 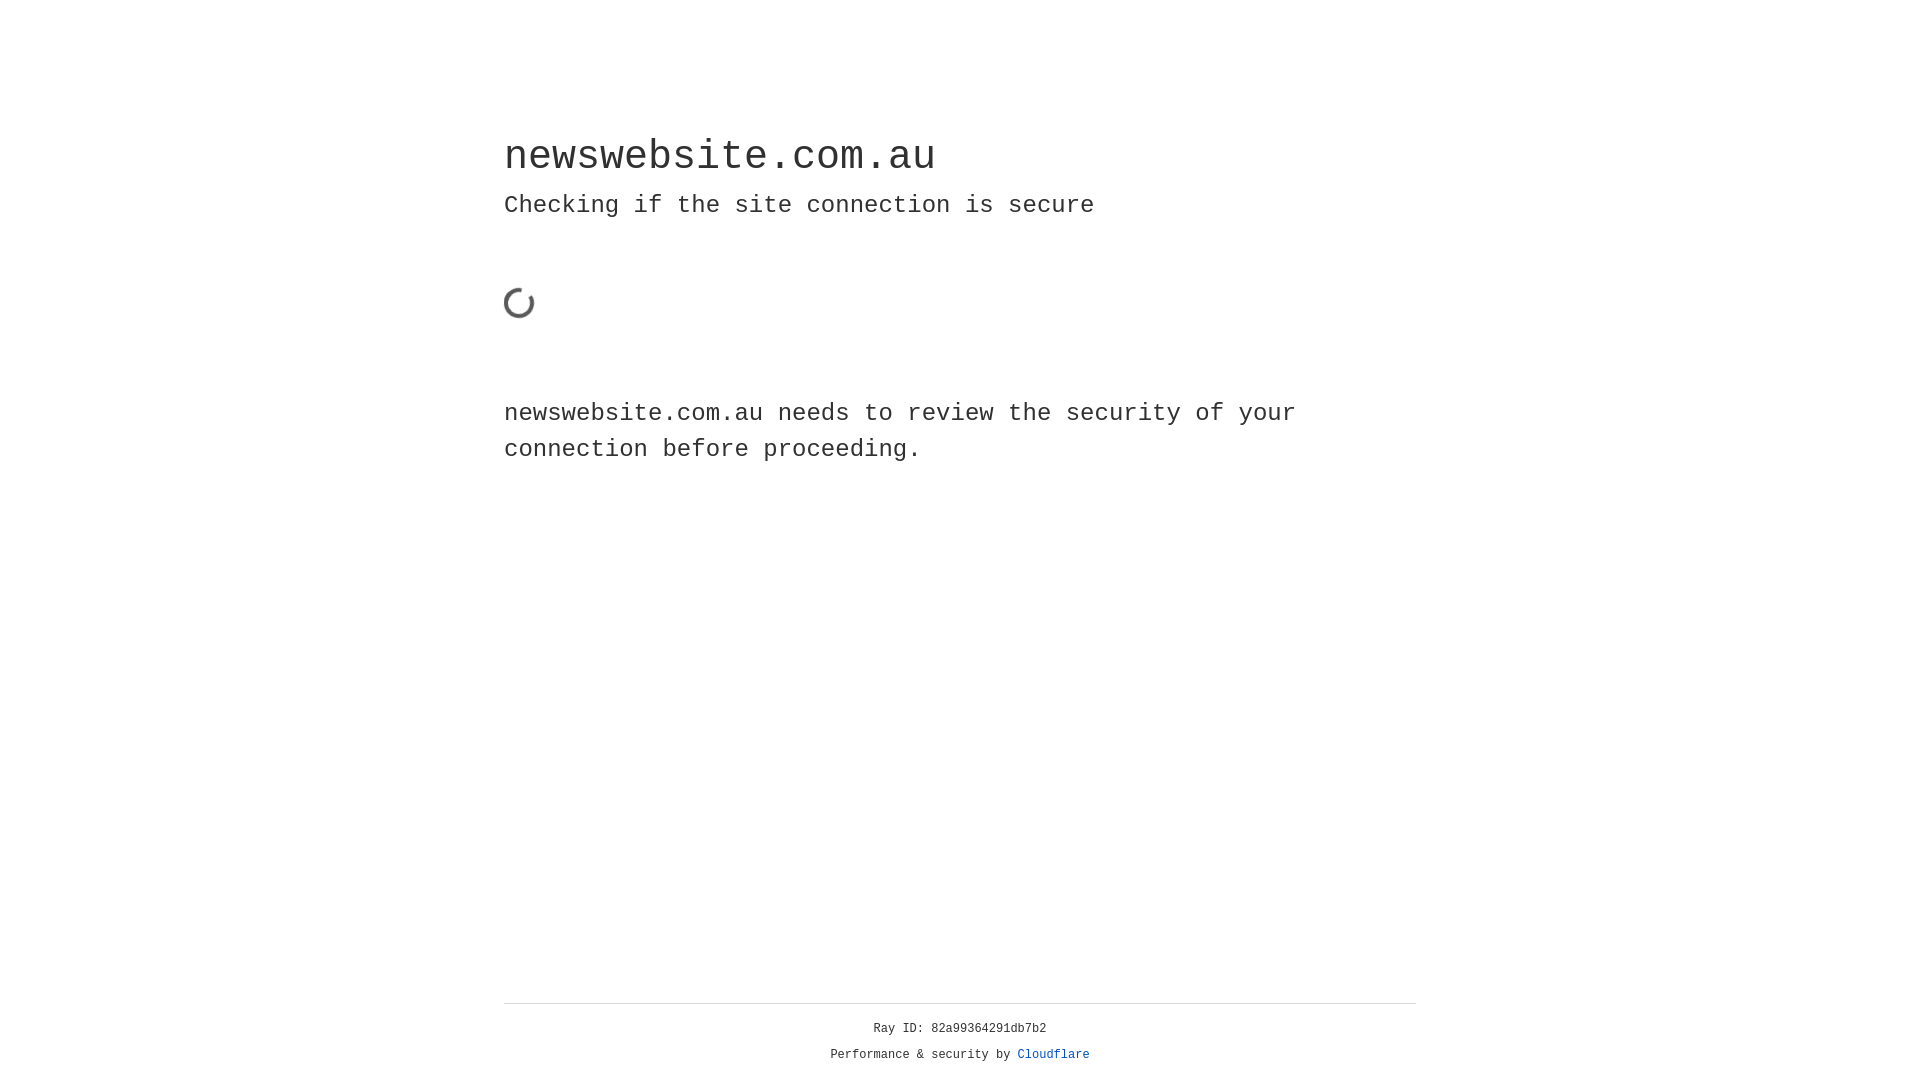 I want to click on Cloudflare, so click(x=1054, y=1055).